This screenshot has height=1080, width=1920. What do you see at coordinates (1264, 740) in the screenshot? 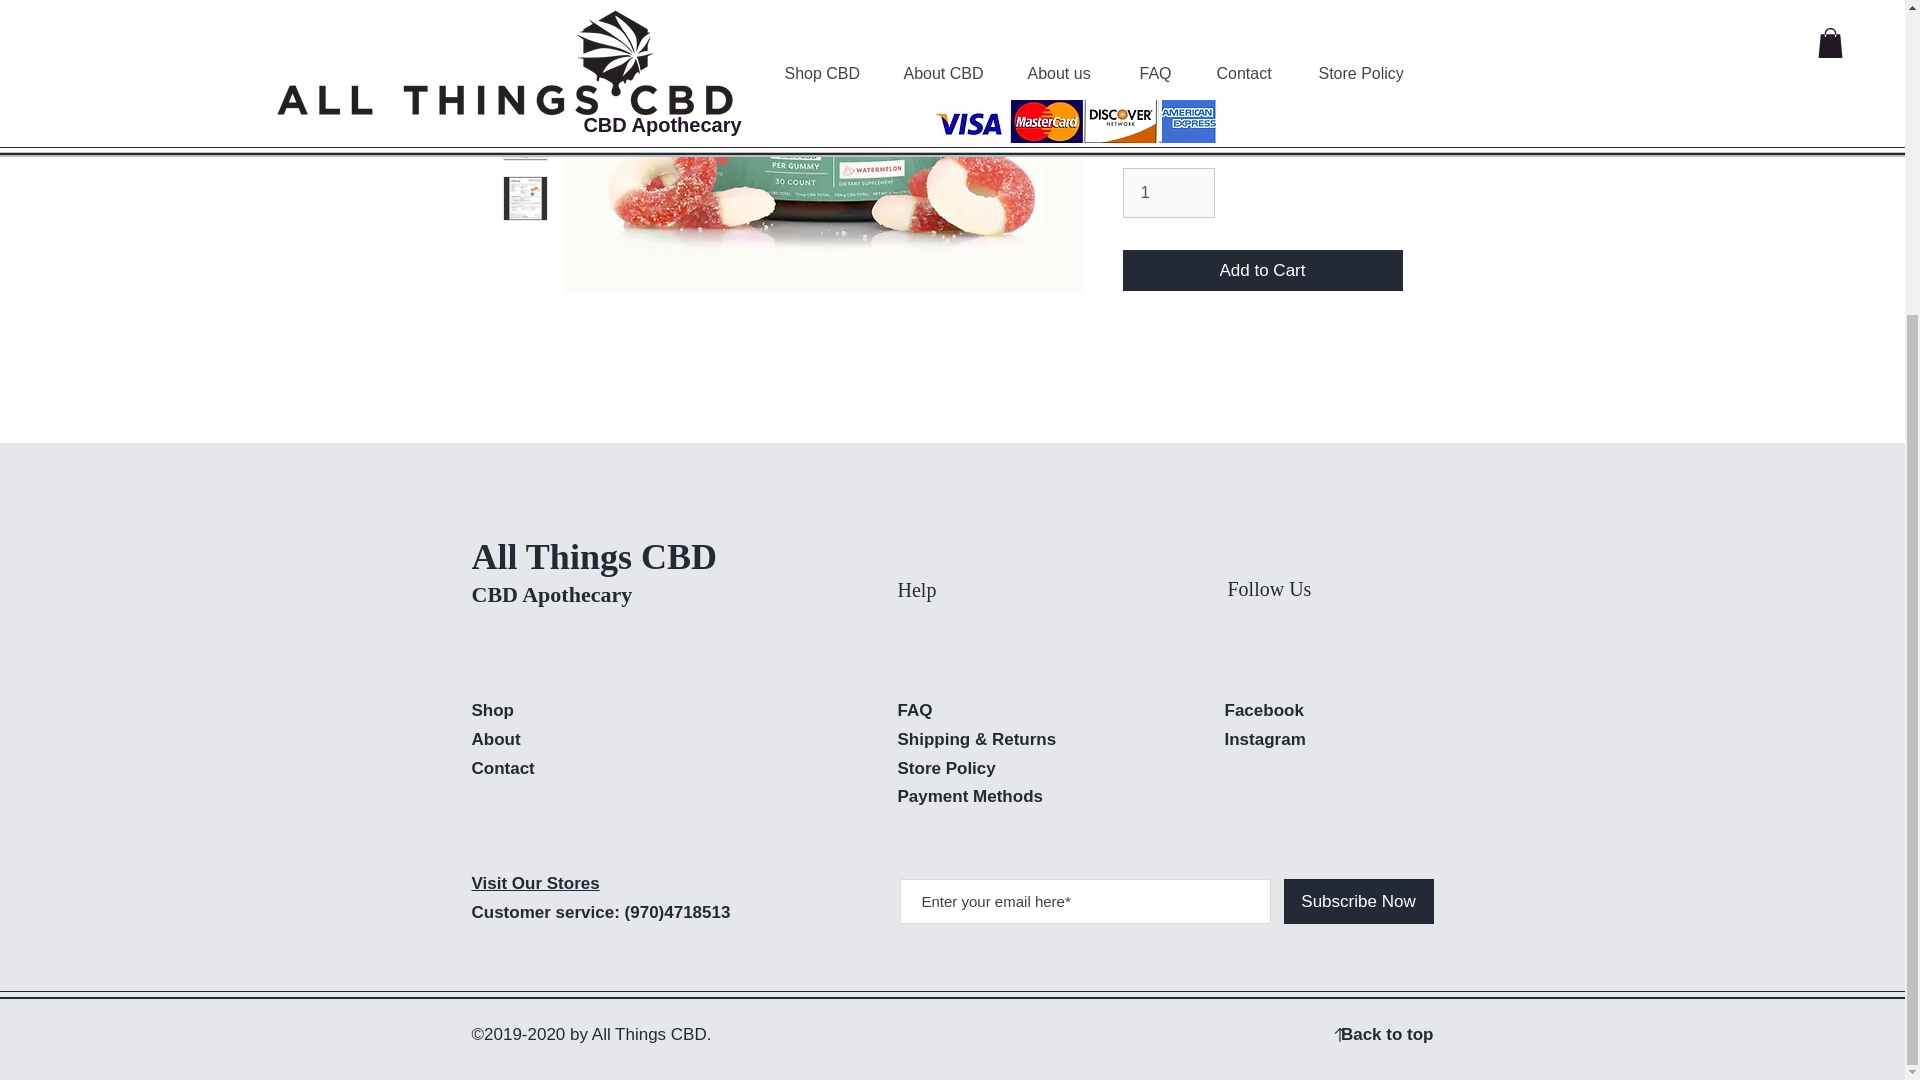
I see `Instagram` at bounding box center [1264, 740].